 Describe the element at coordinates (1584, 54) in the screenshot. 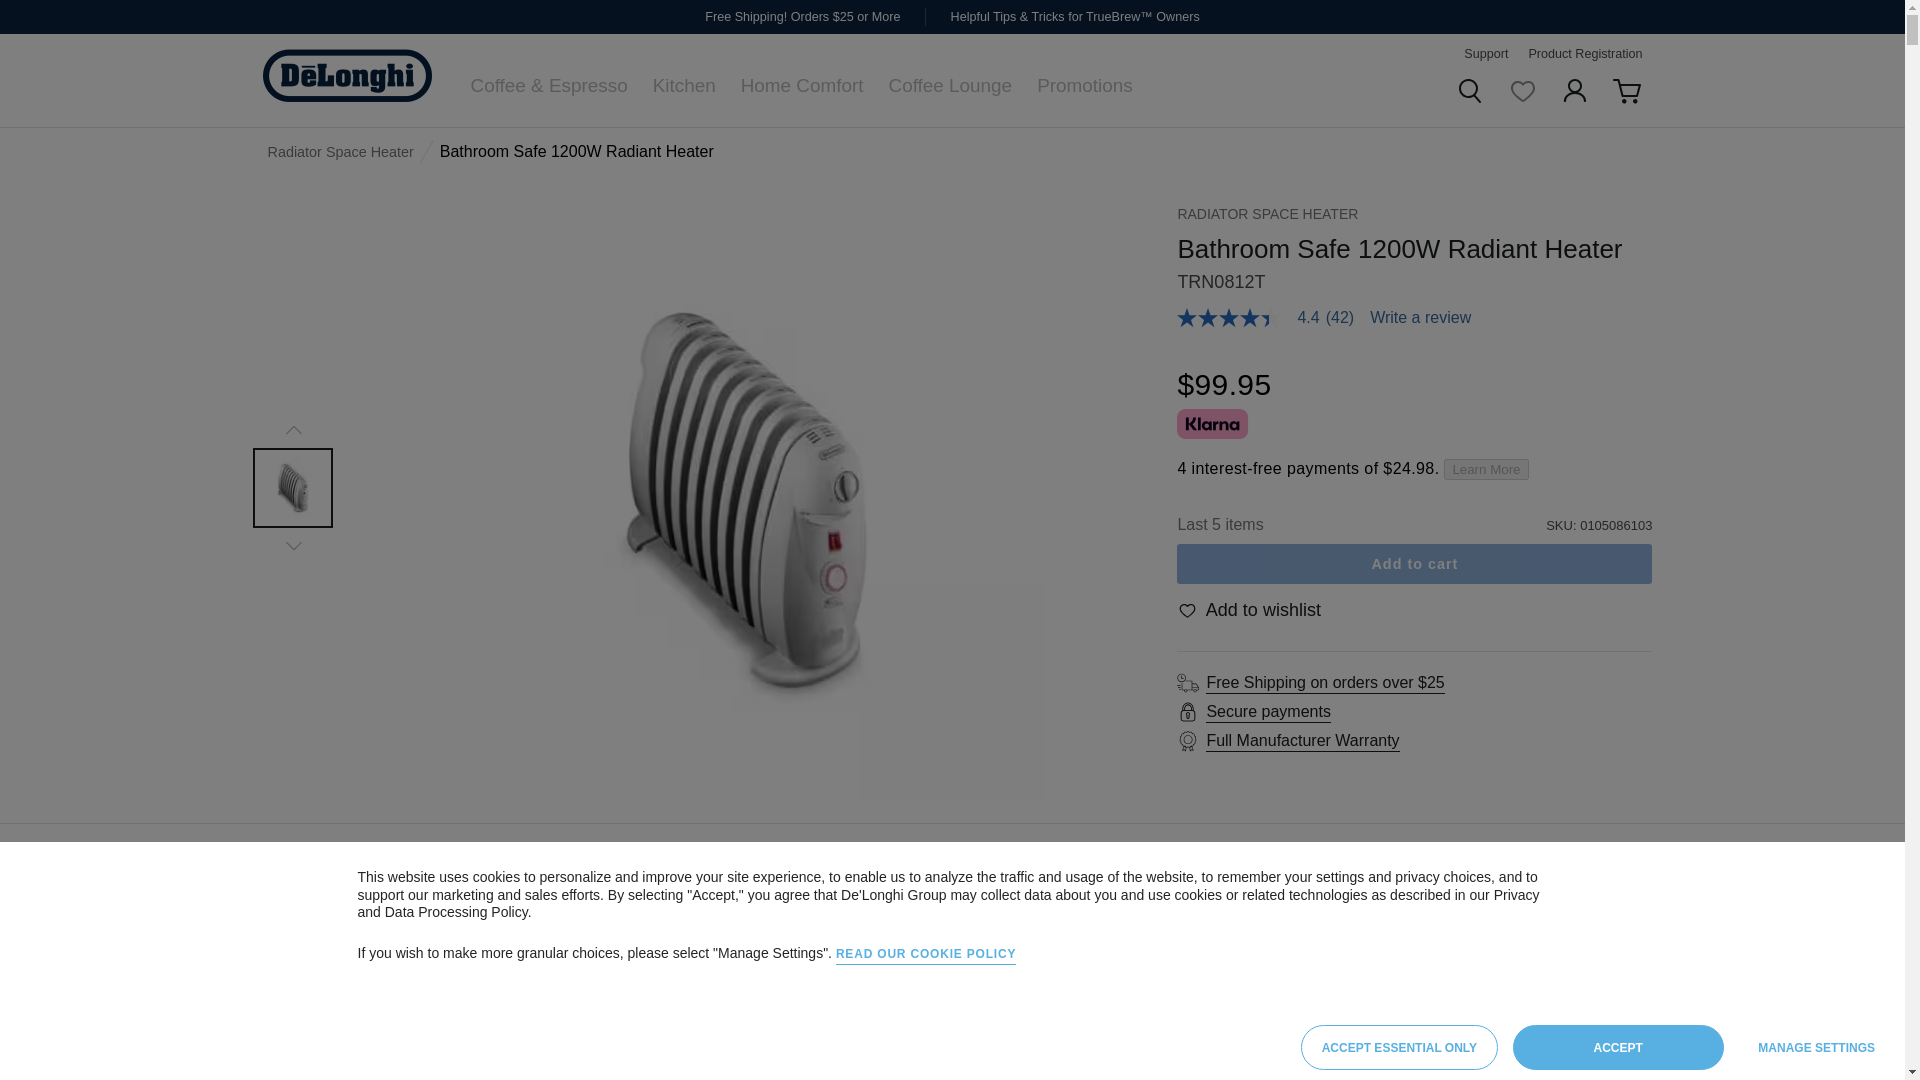

I see `Product Registration` at that location.